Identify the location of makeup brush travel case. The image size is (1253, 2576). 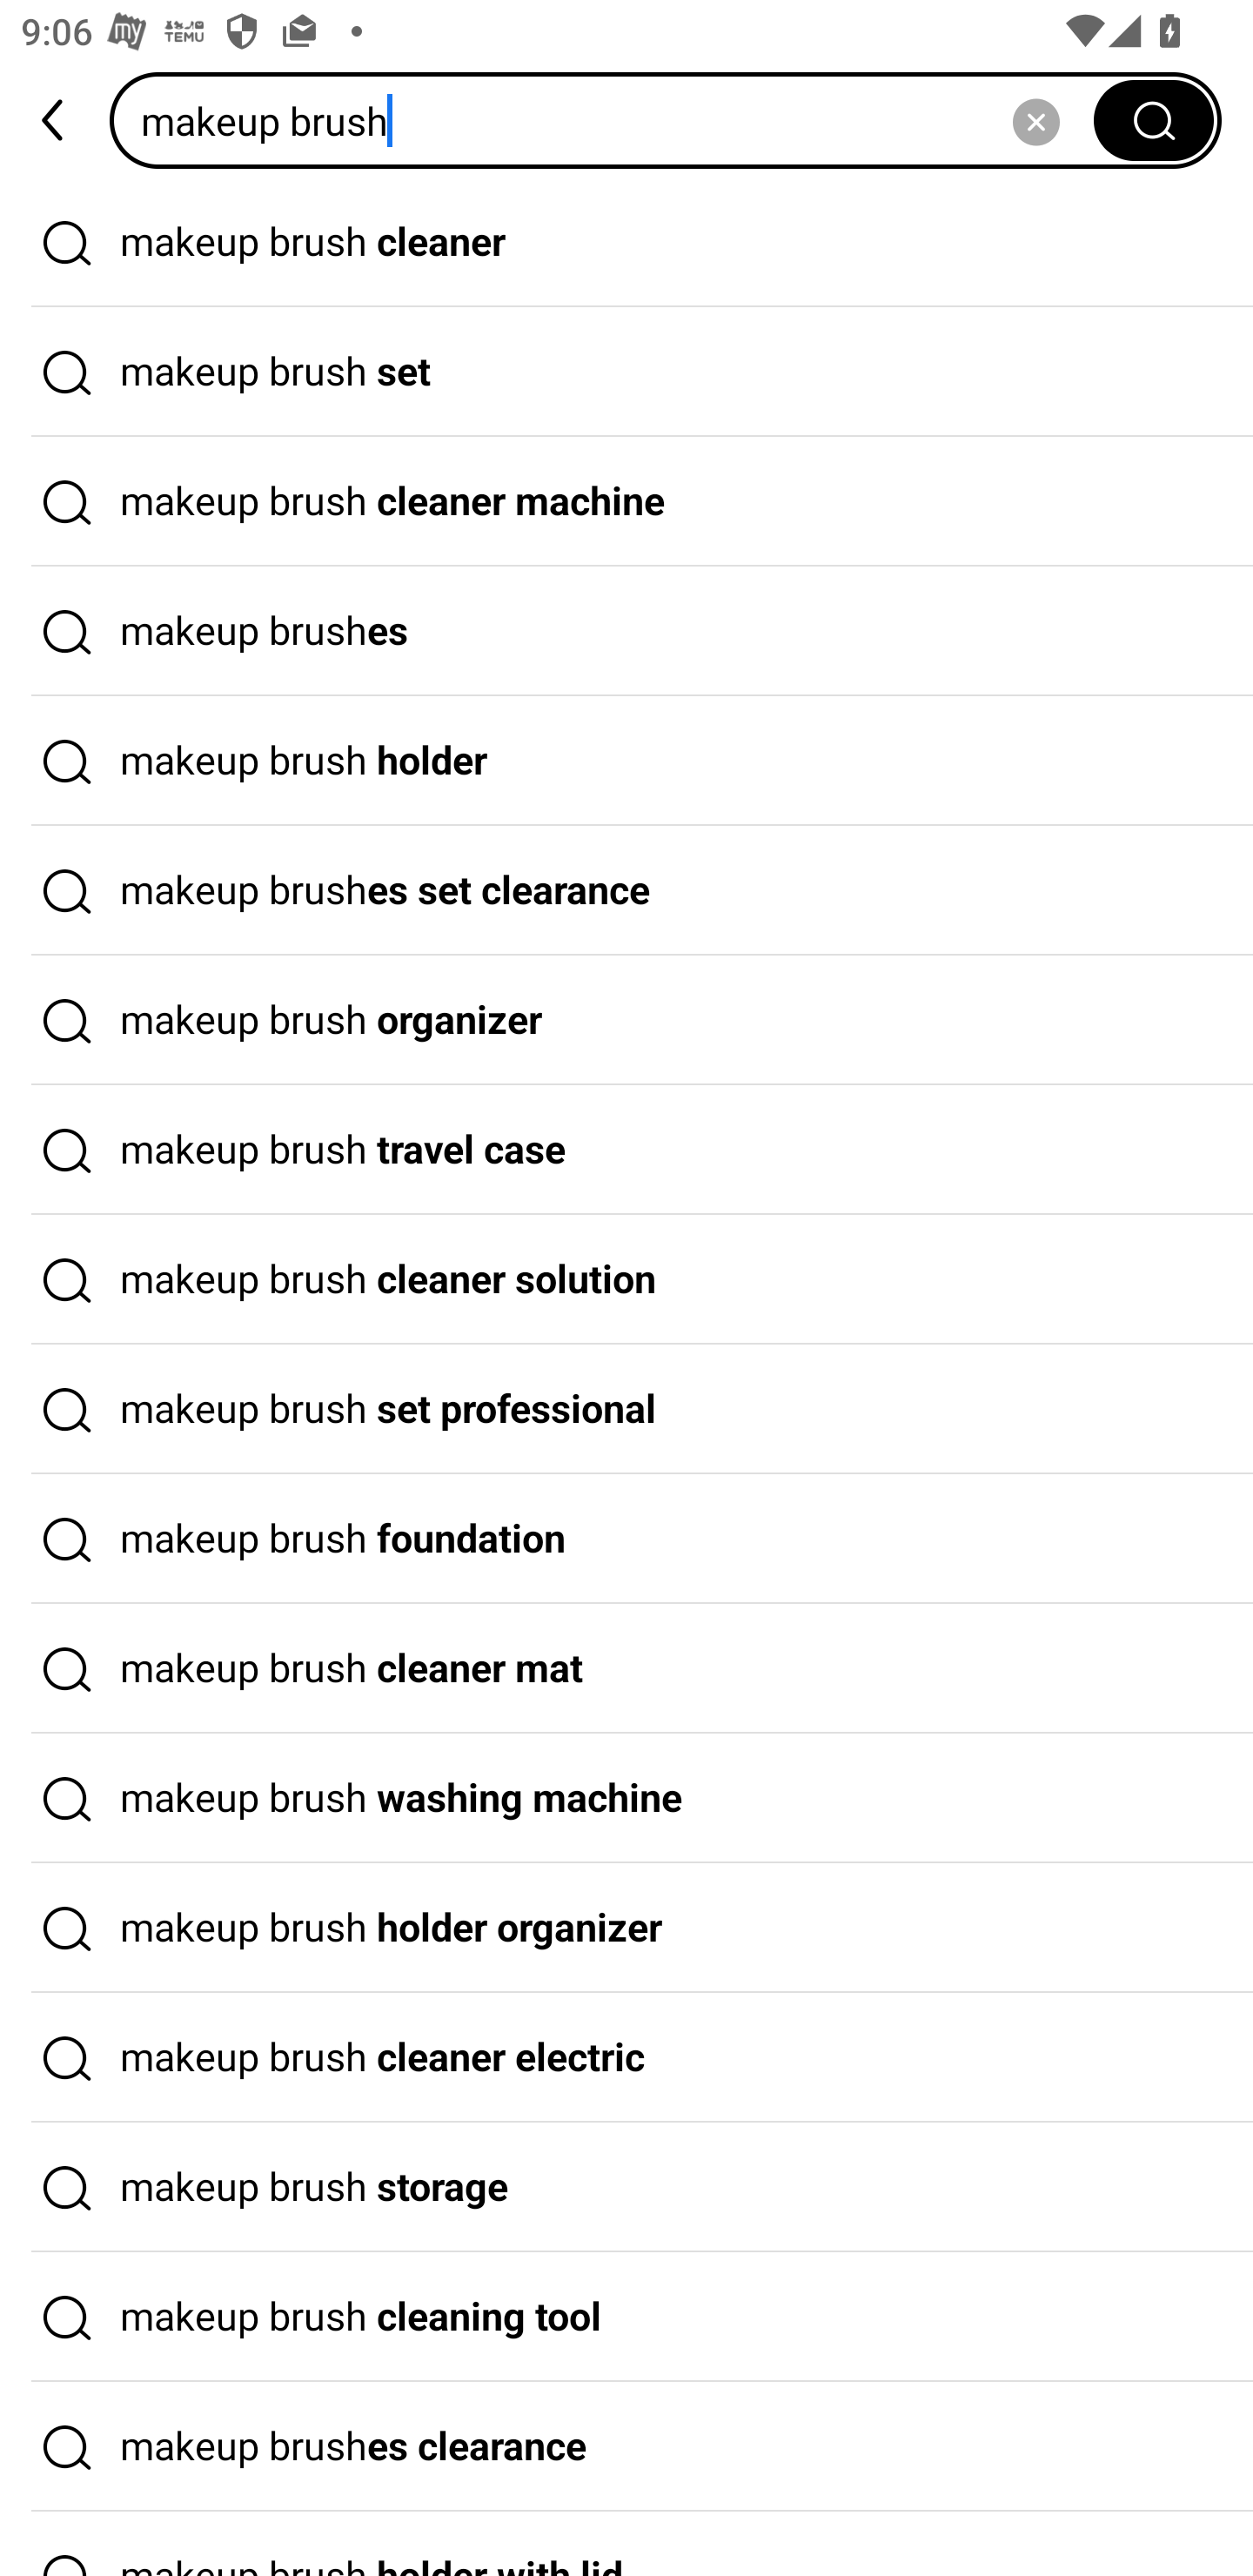
(626, 1150).